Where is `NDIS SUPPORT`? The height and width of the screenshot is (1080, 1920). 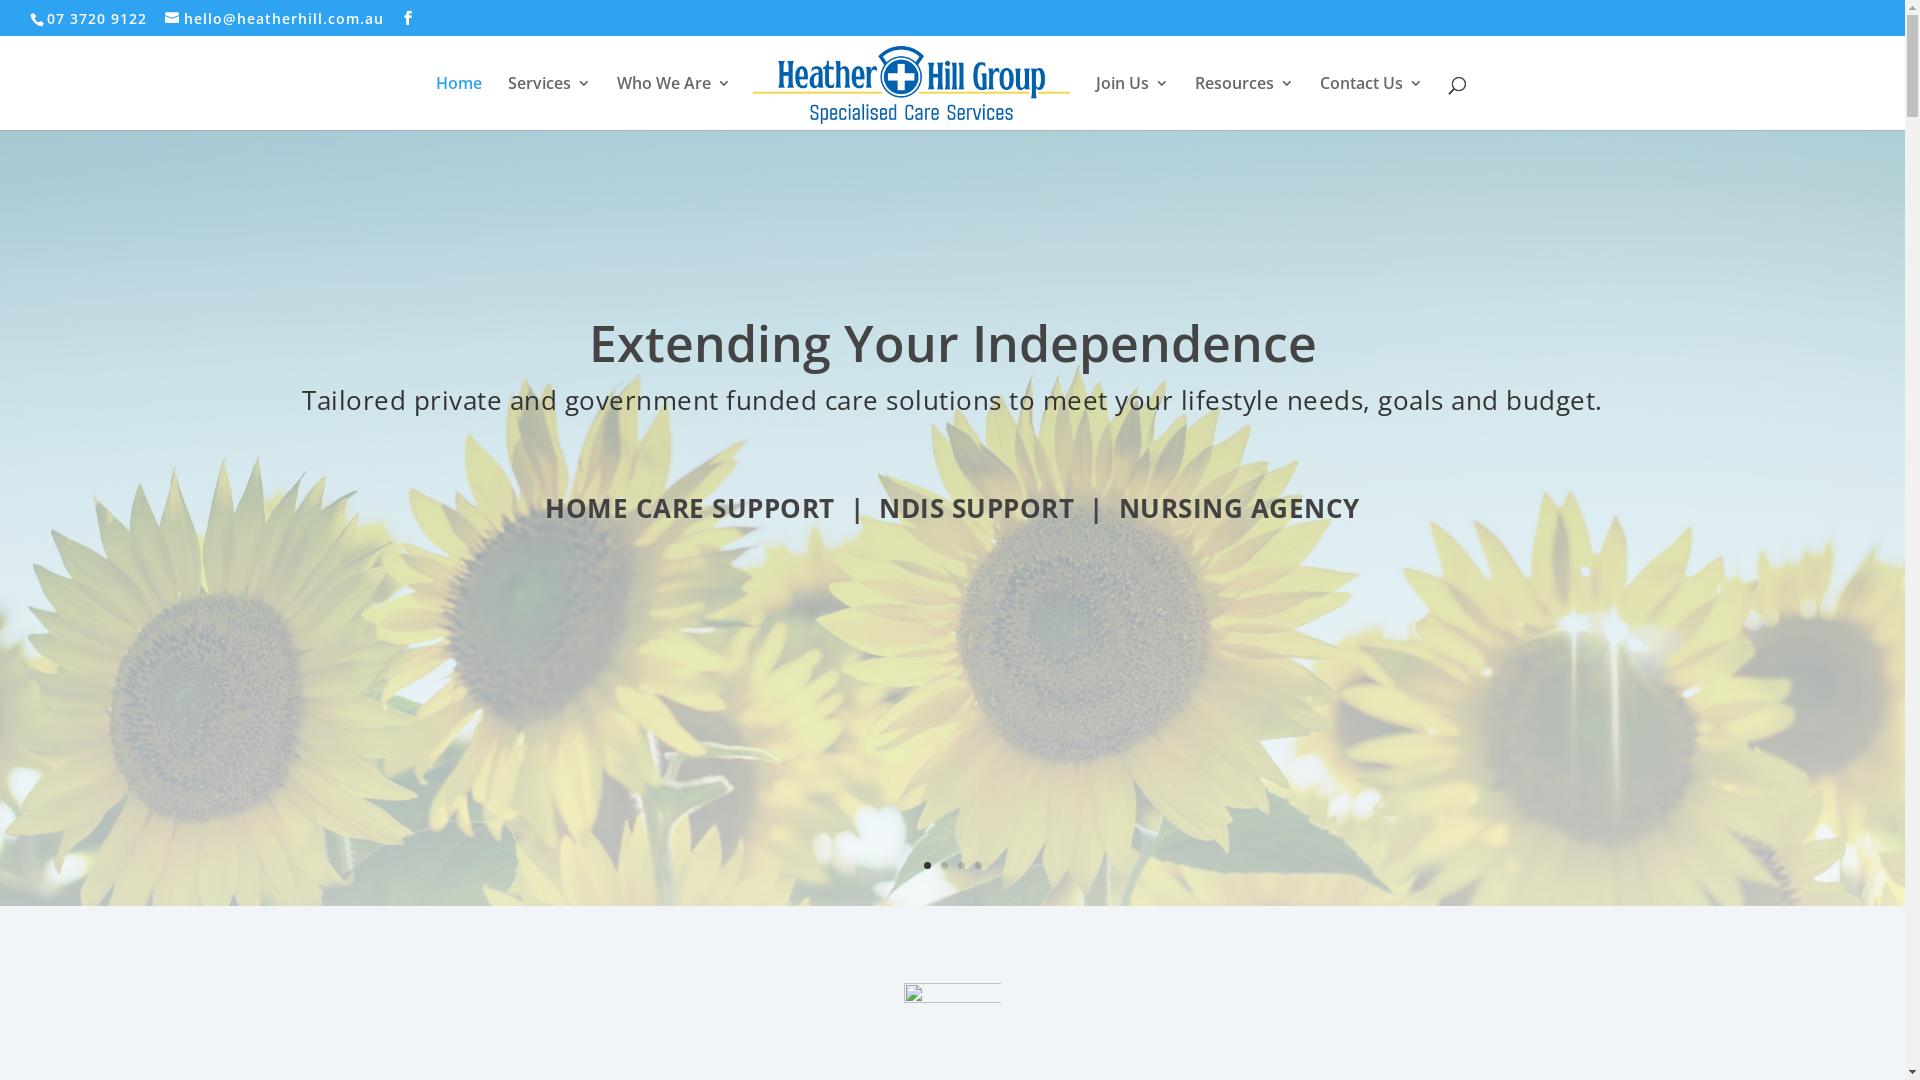
NDIS SUPPORT is located at coordinates (976, 508).